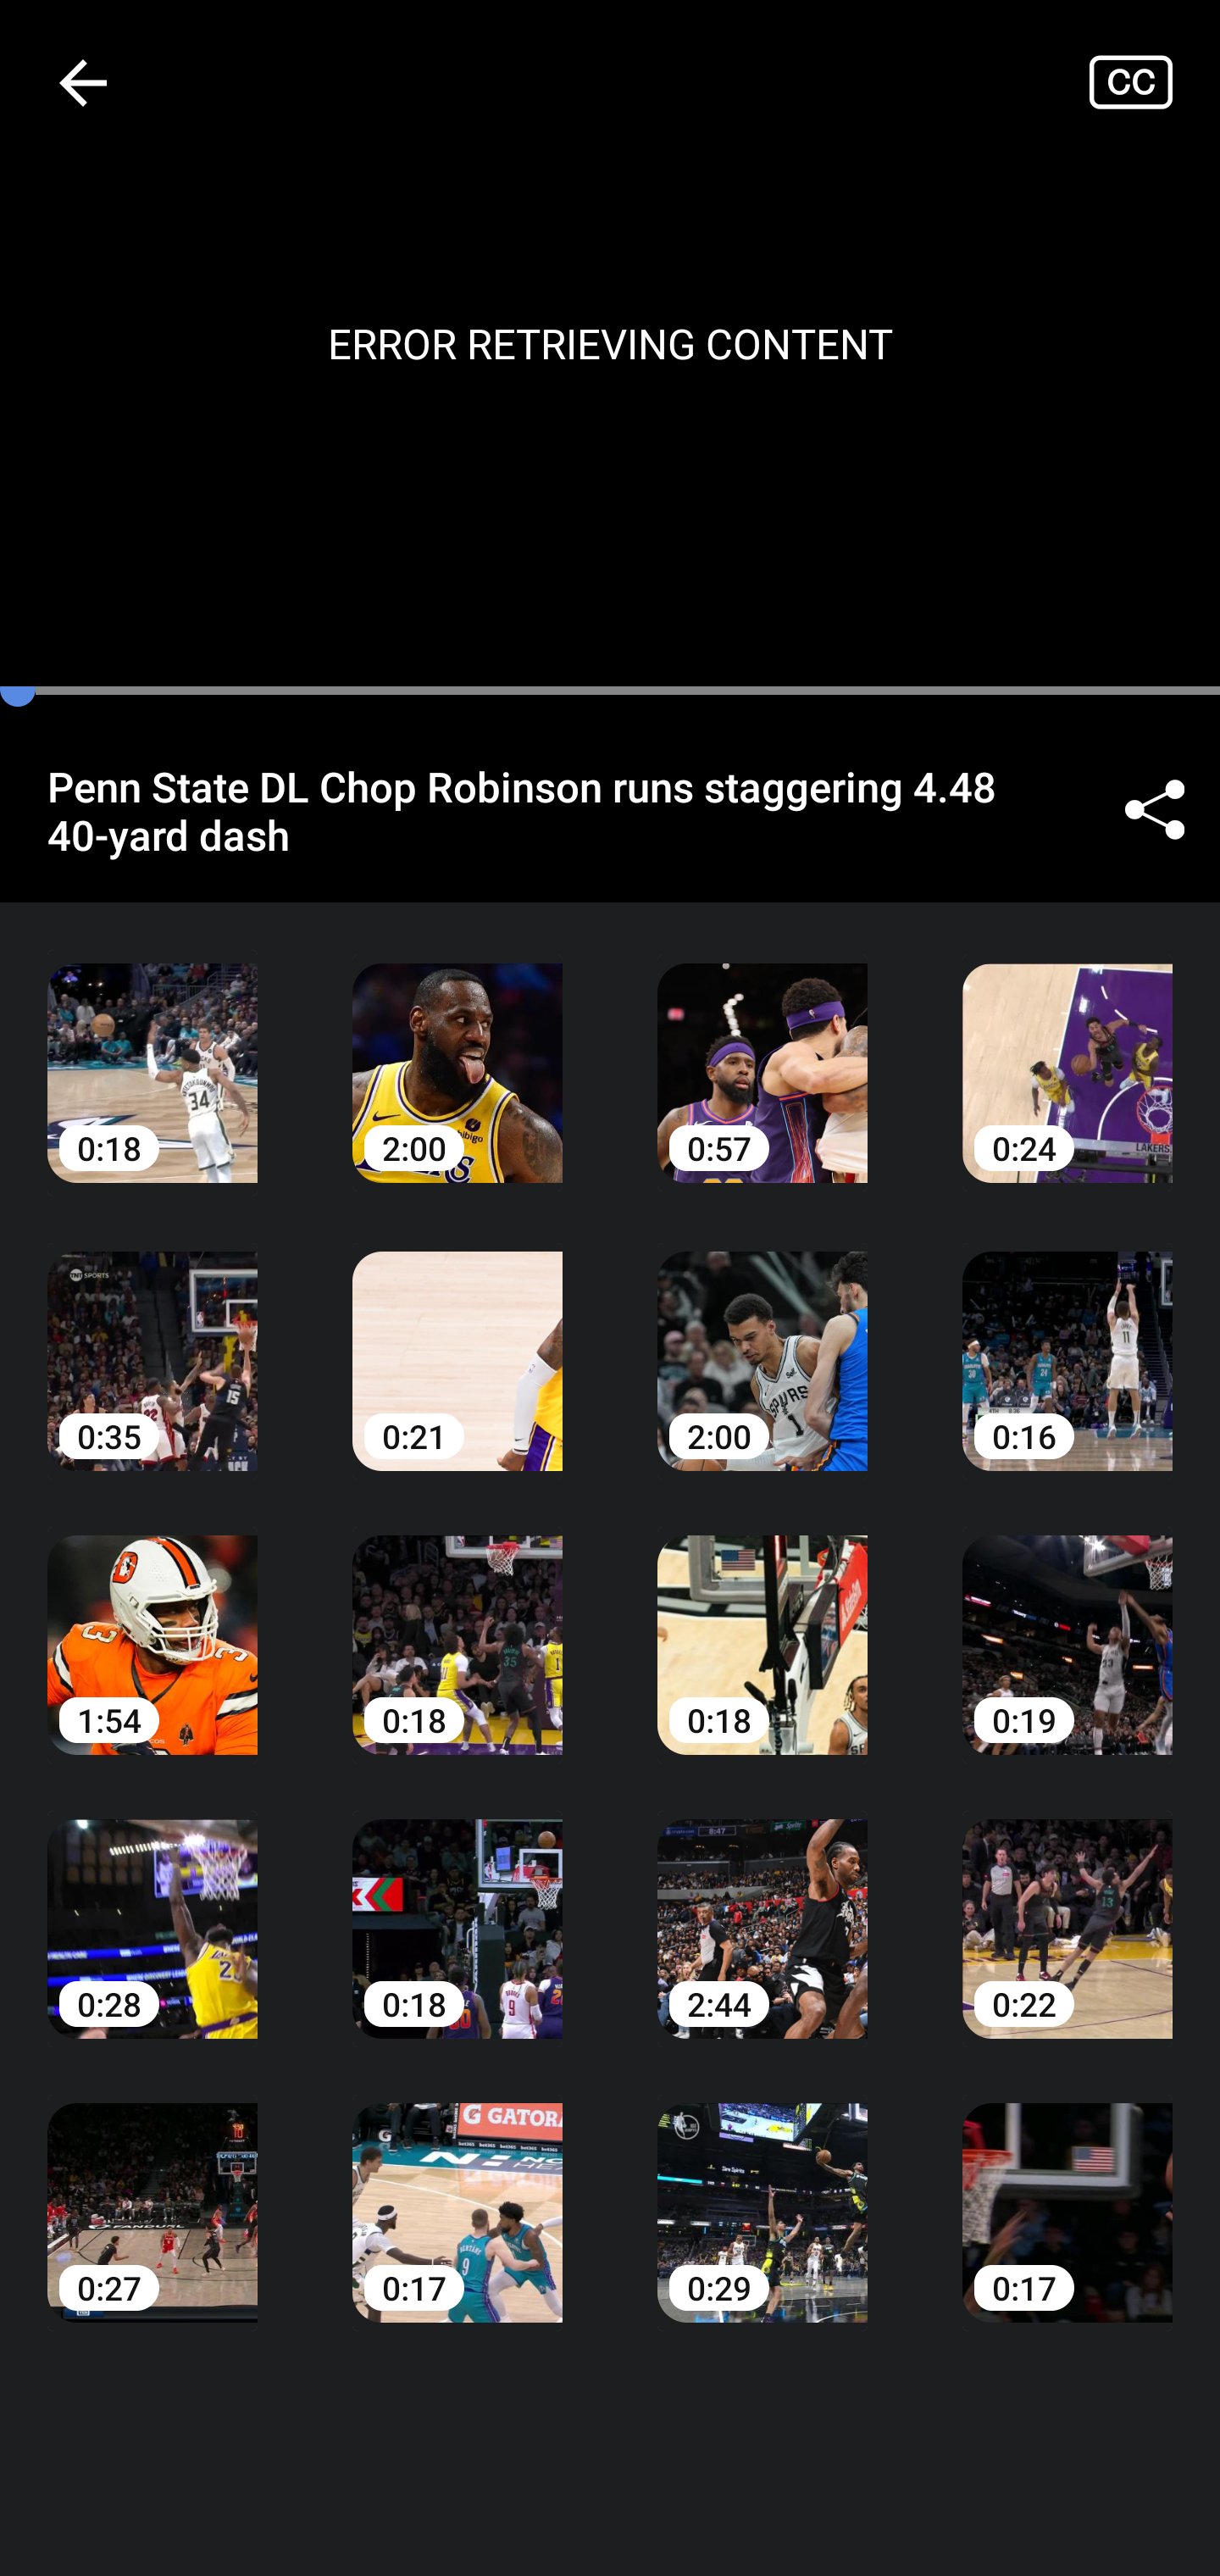 This screenshot has height=2576, width=1220. I want to click on 1:54, so click(152, 1621).